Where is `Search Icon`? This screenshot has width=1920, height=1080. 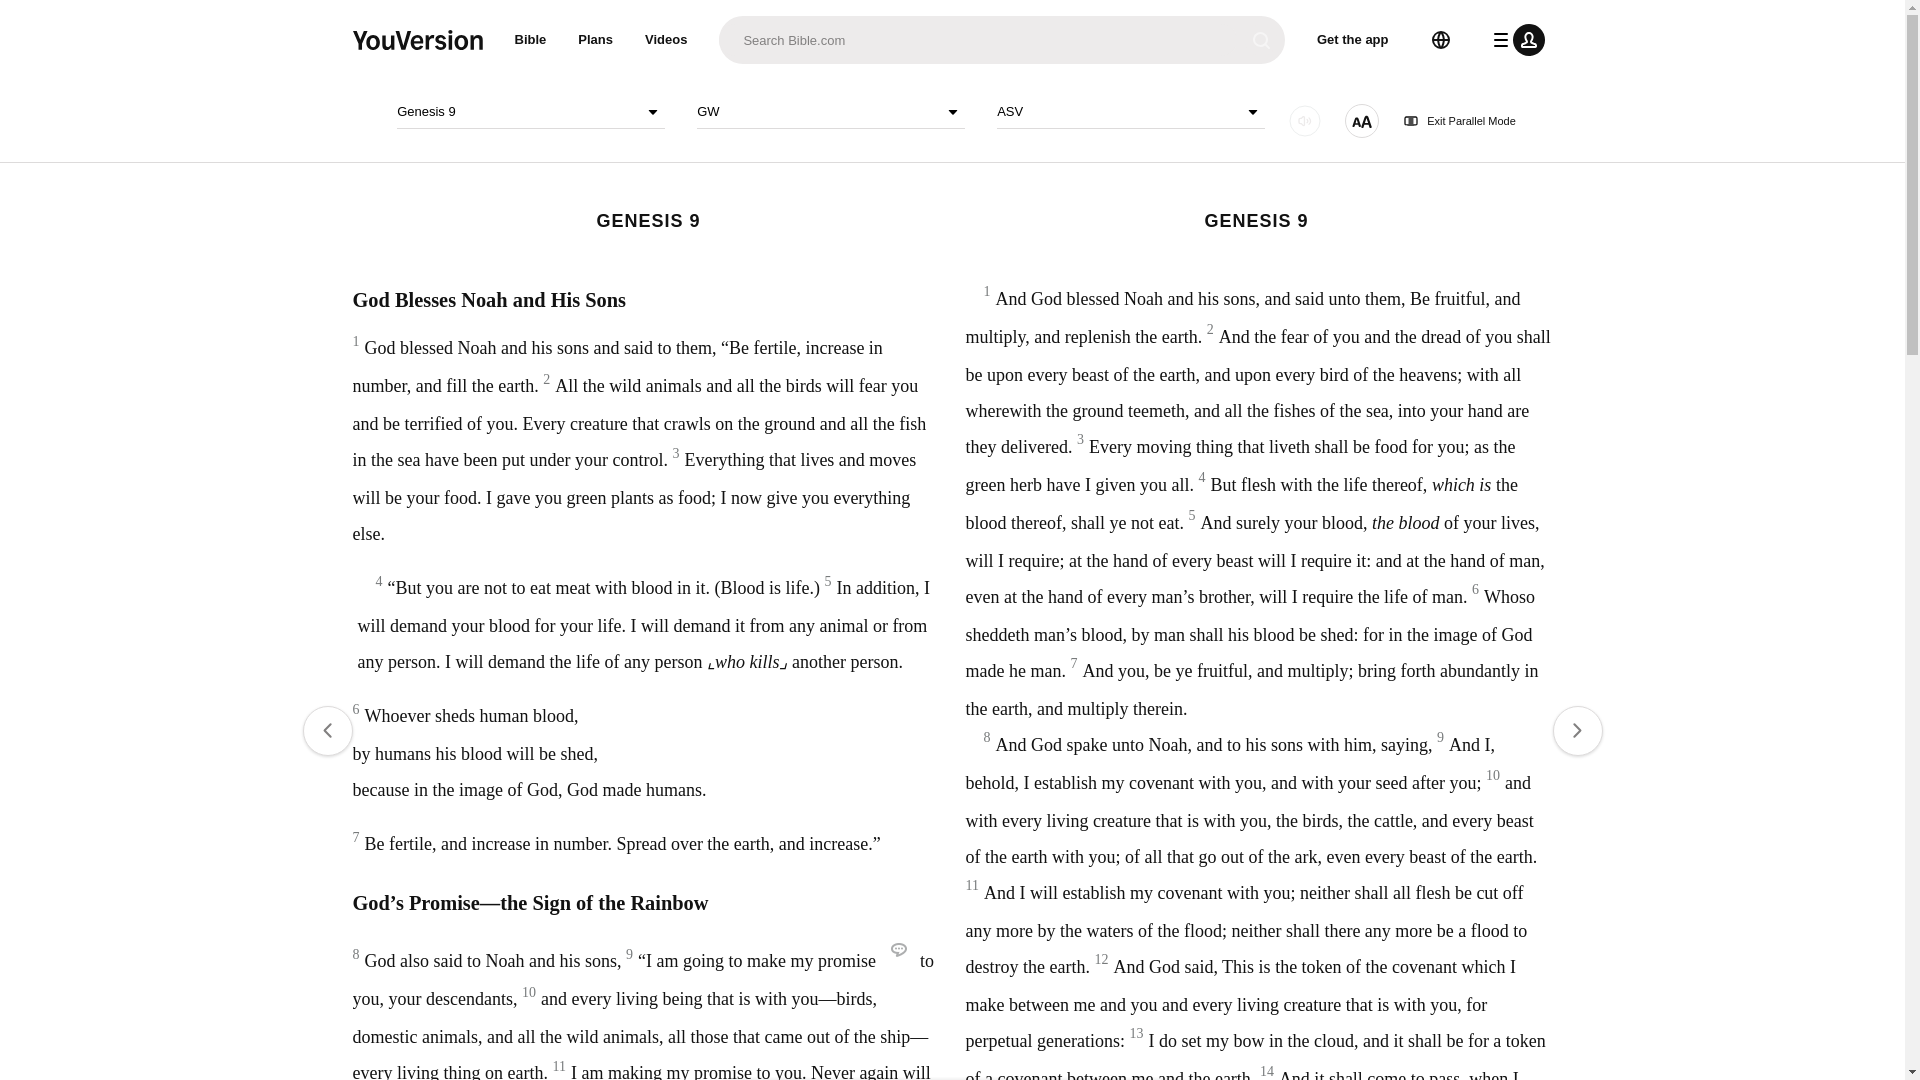
Search Icon is located at coordinates (20, 170).